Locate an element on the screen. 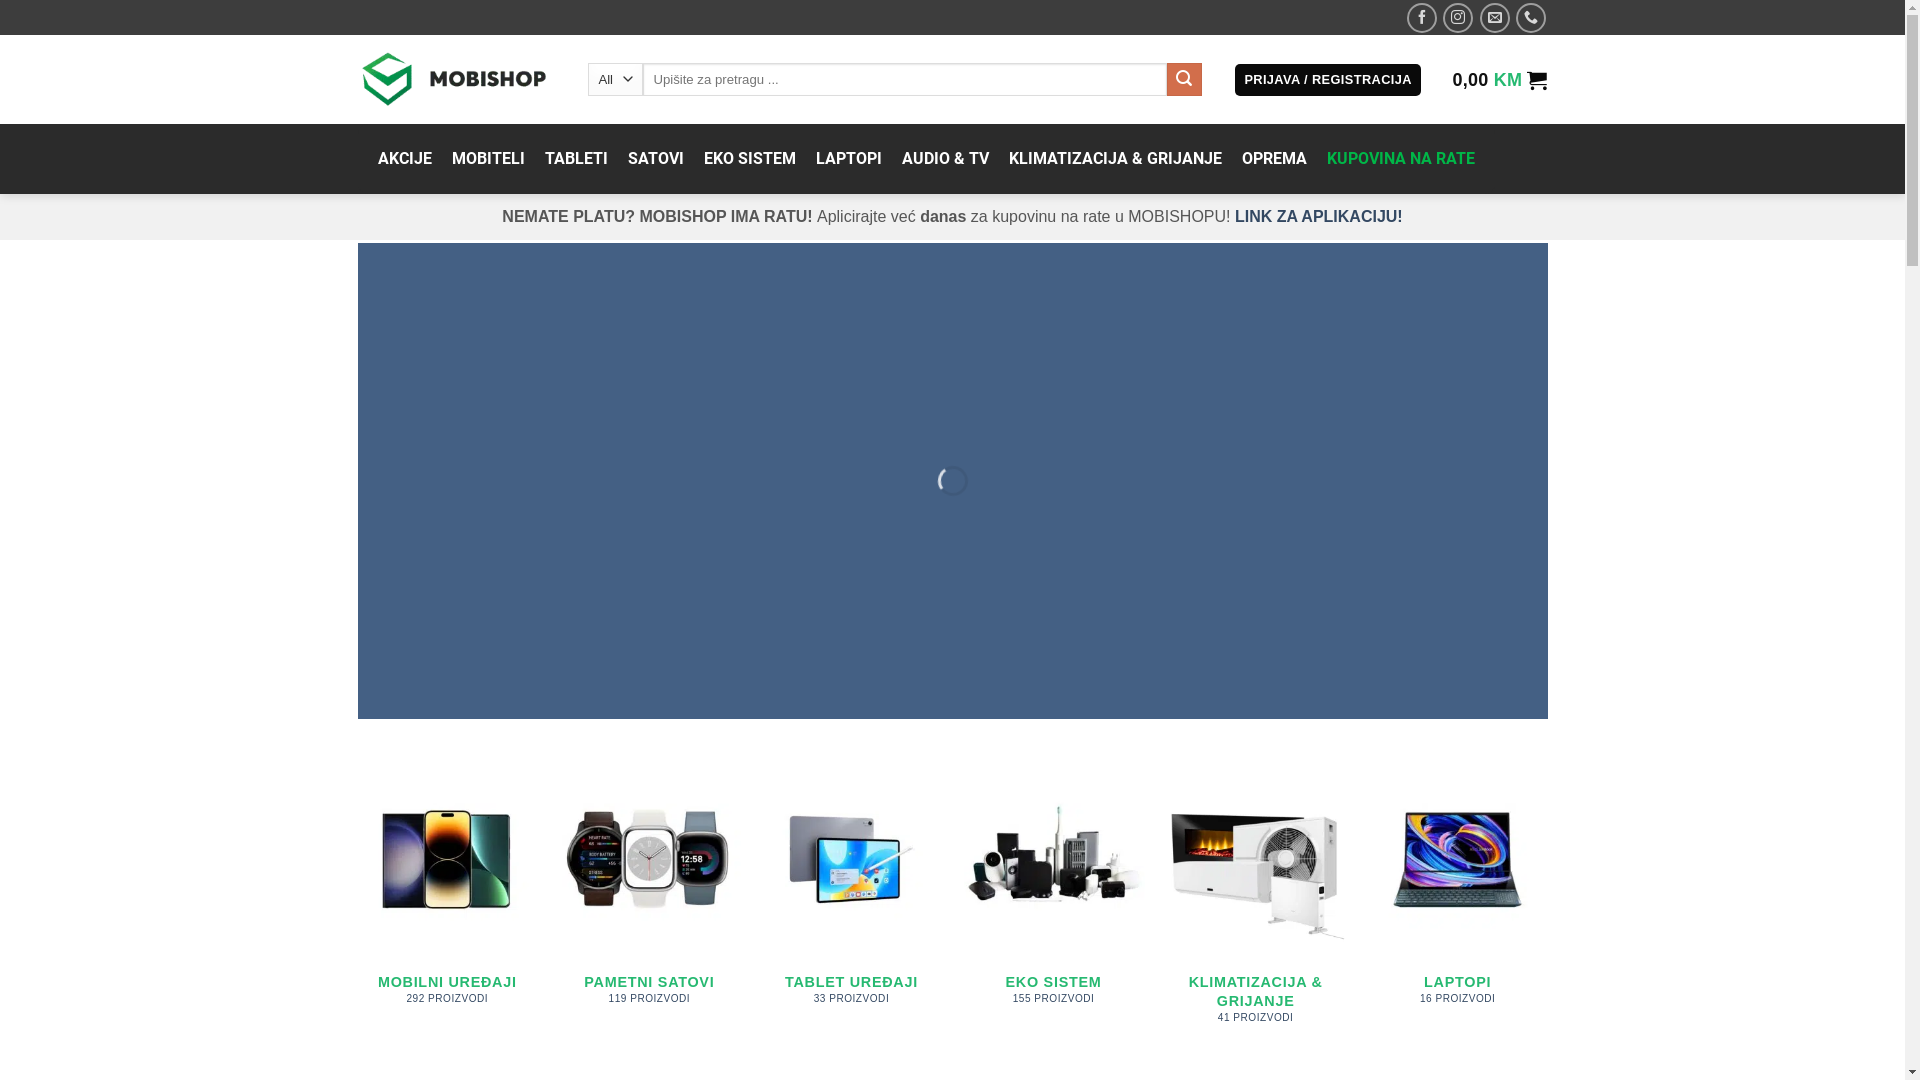 This screenshot has width=1920, height=1080. 0,00 KM is located at coordinates (1500, 80).